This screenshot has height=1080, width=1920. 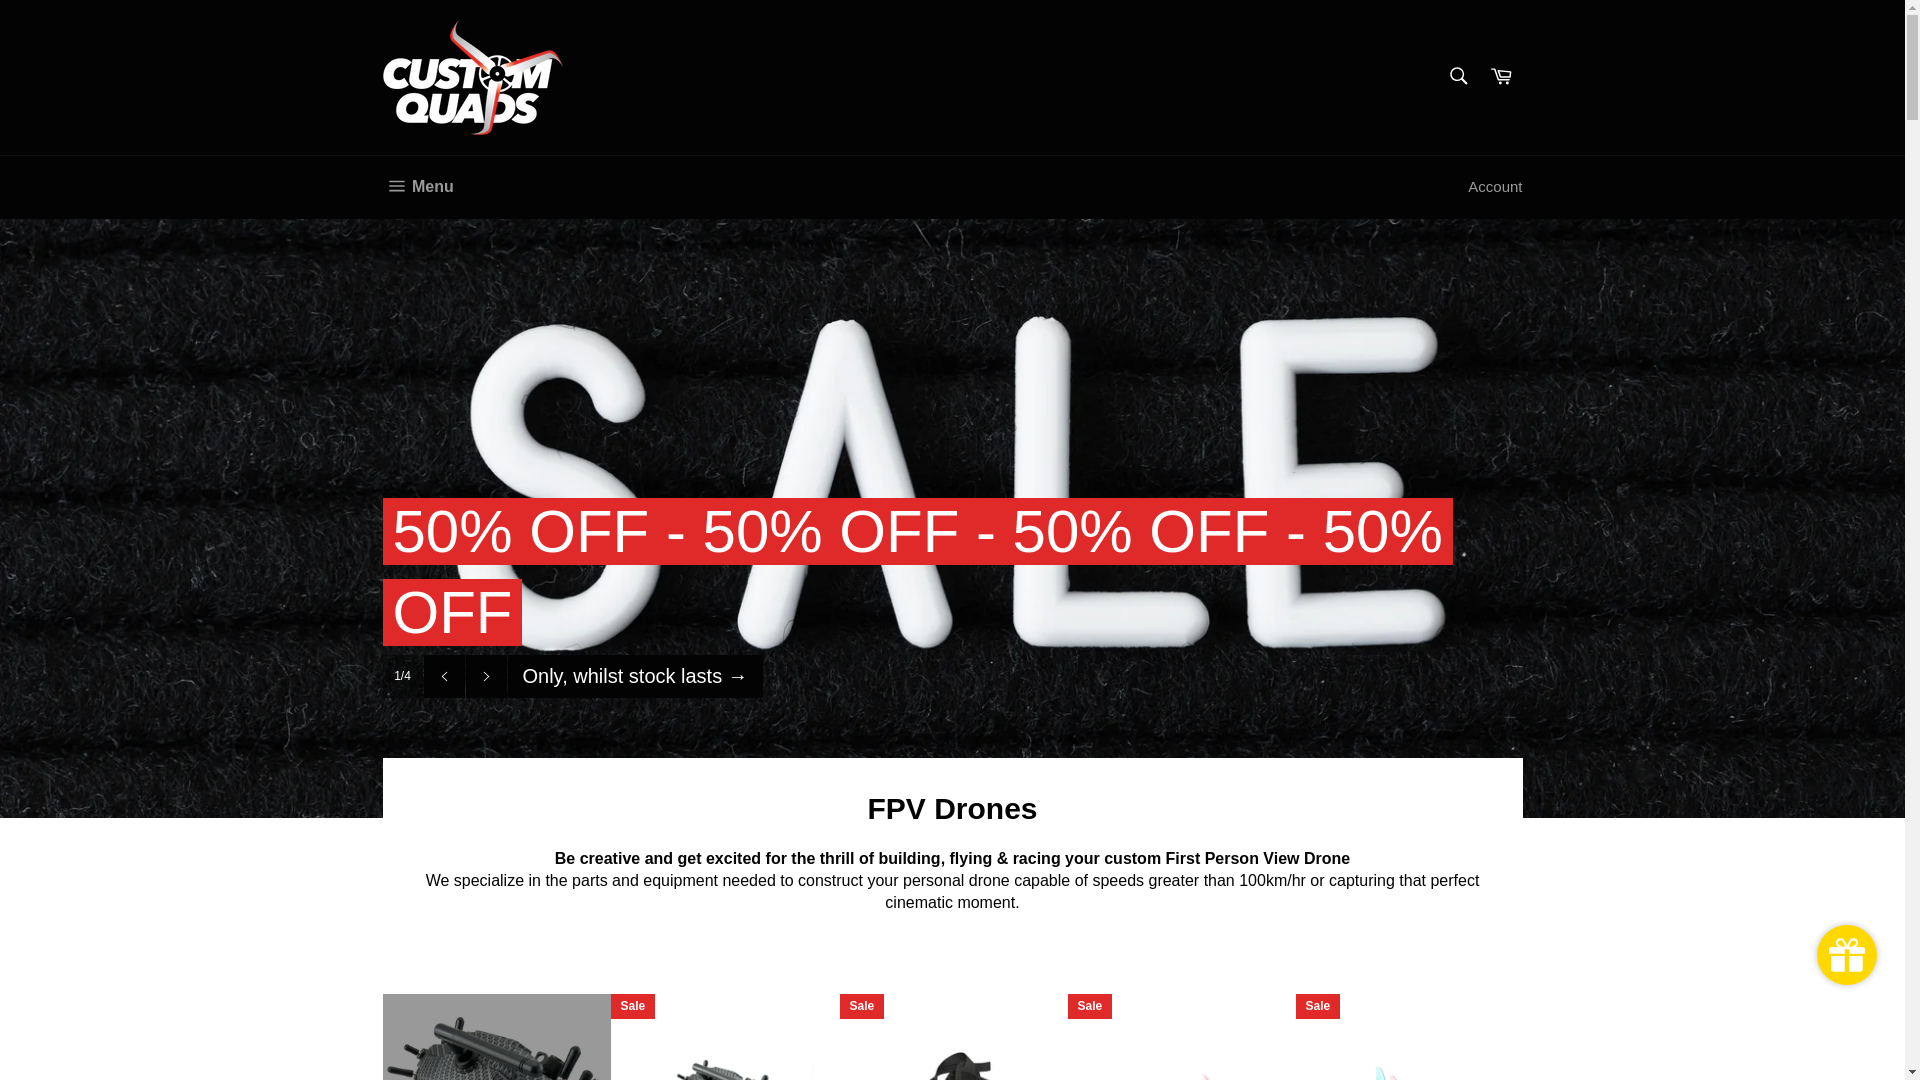 What do you see at coordinates (1458, 76) in the screenshot?
I see `Search` at bounding box center [1458, 76].